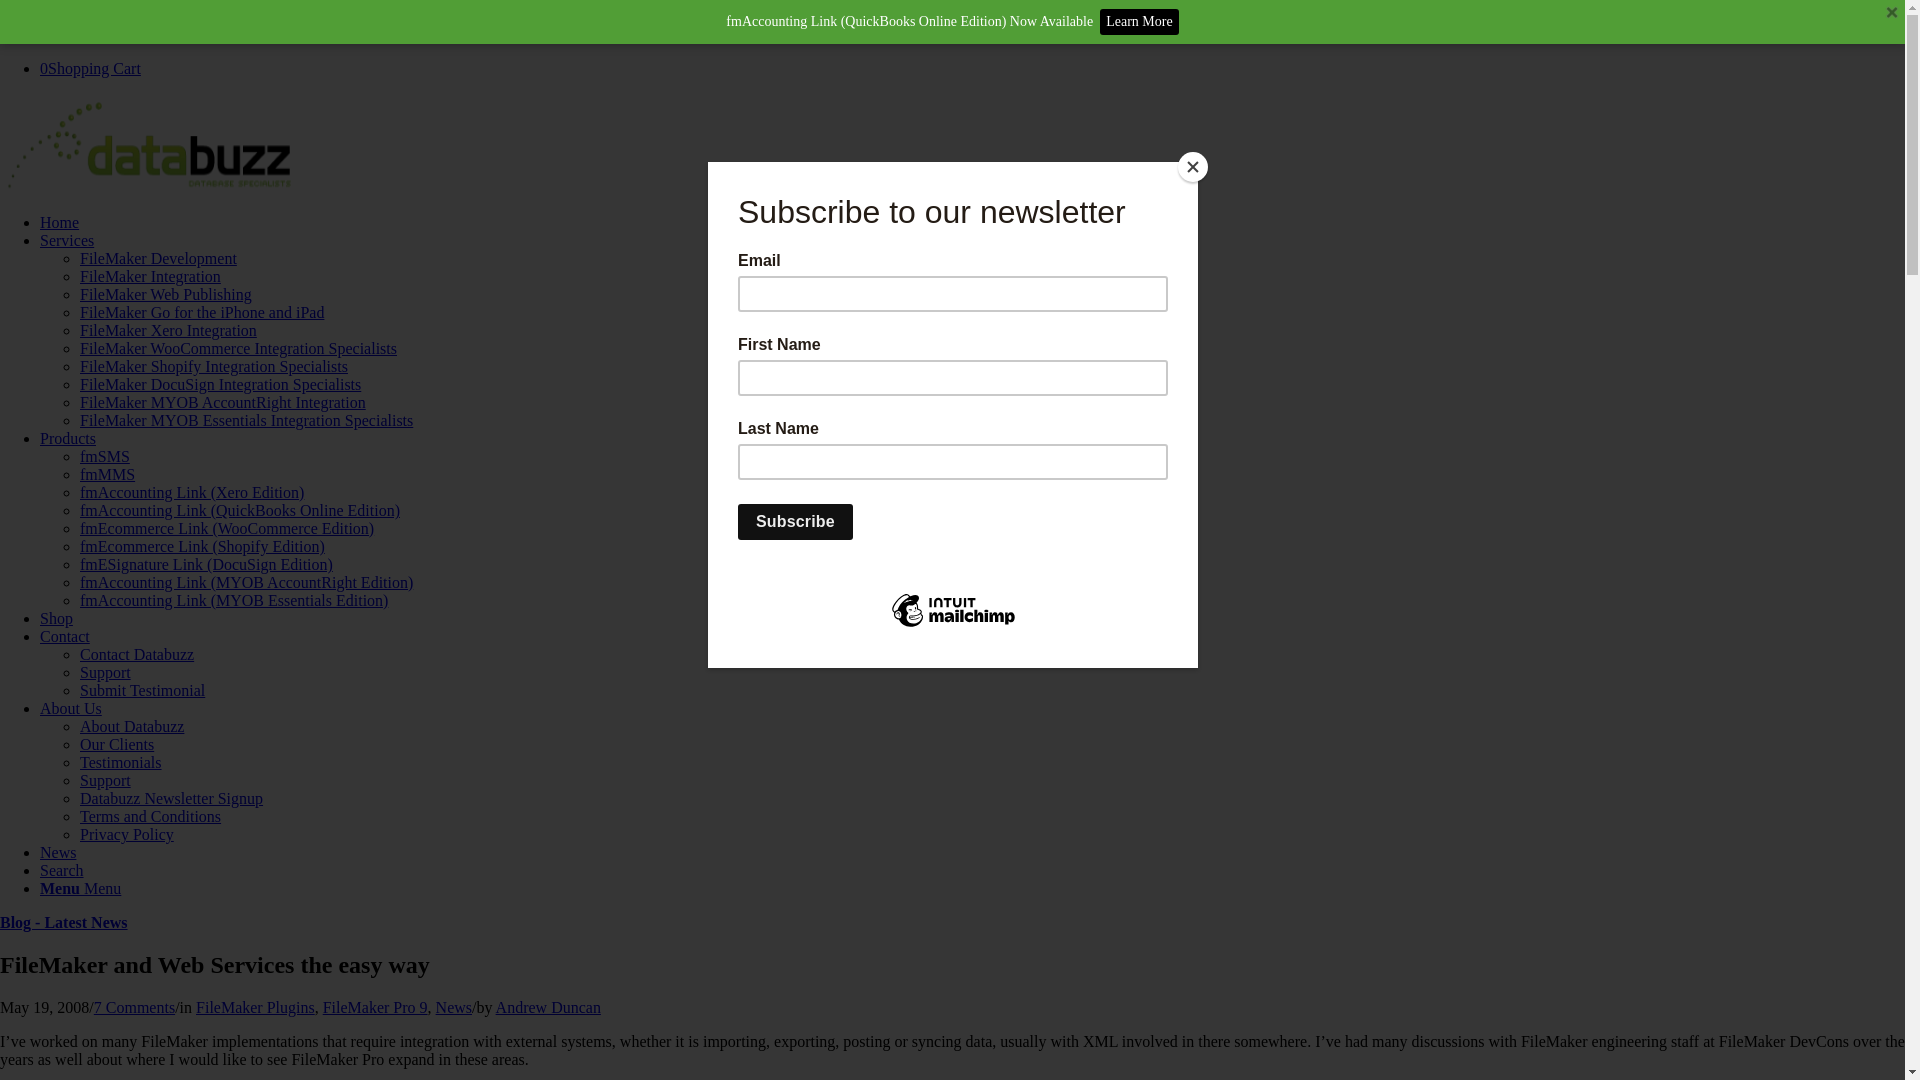 The image size is (1920, 1080). What do you see at coordinates (246, 420) in the screenshot?
I see `FileMaker MYOB Essentials Integration Specialists` at bounding box center [246, 420].